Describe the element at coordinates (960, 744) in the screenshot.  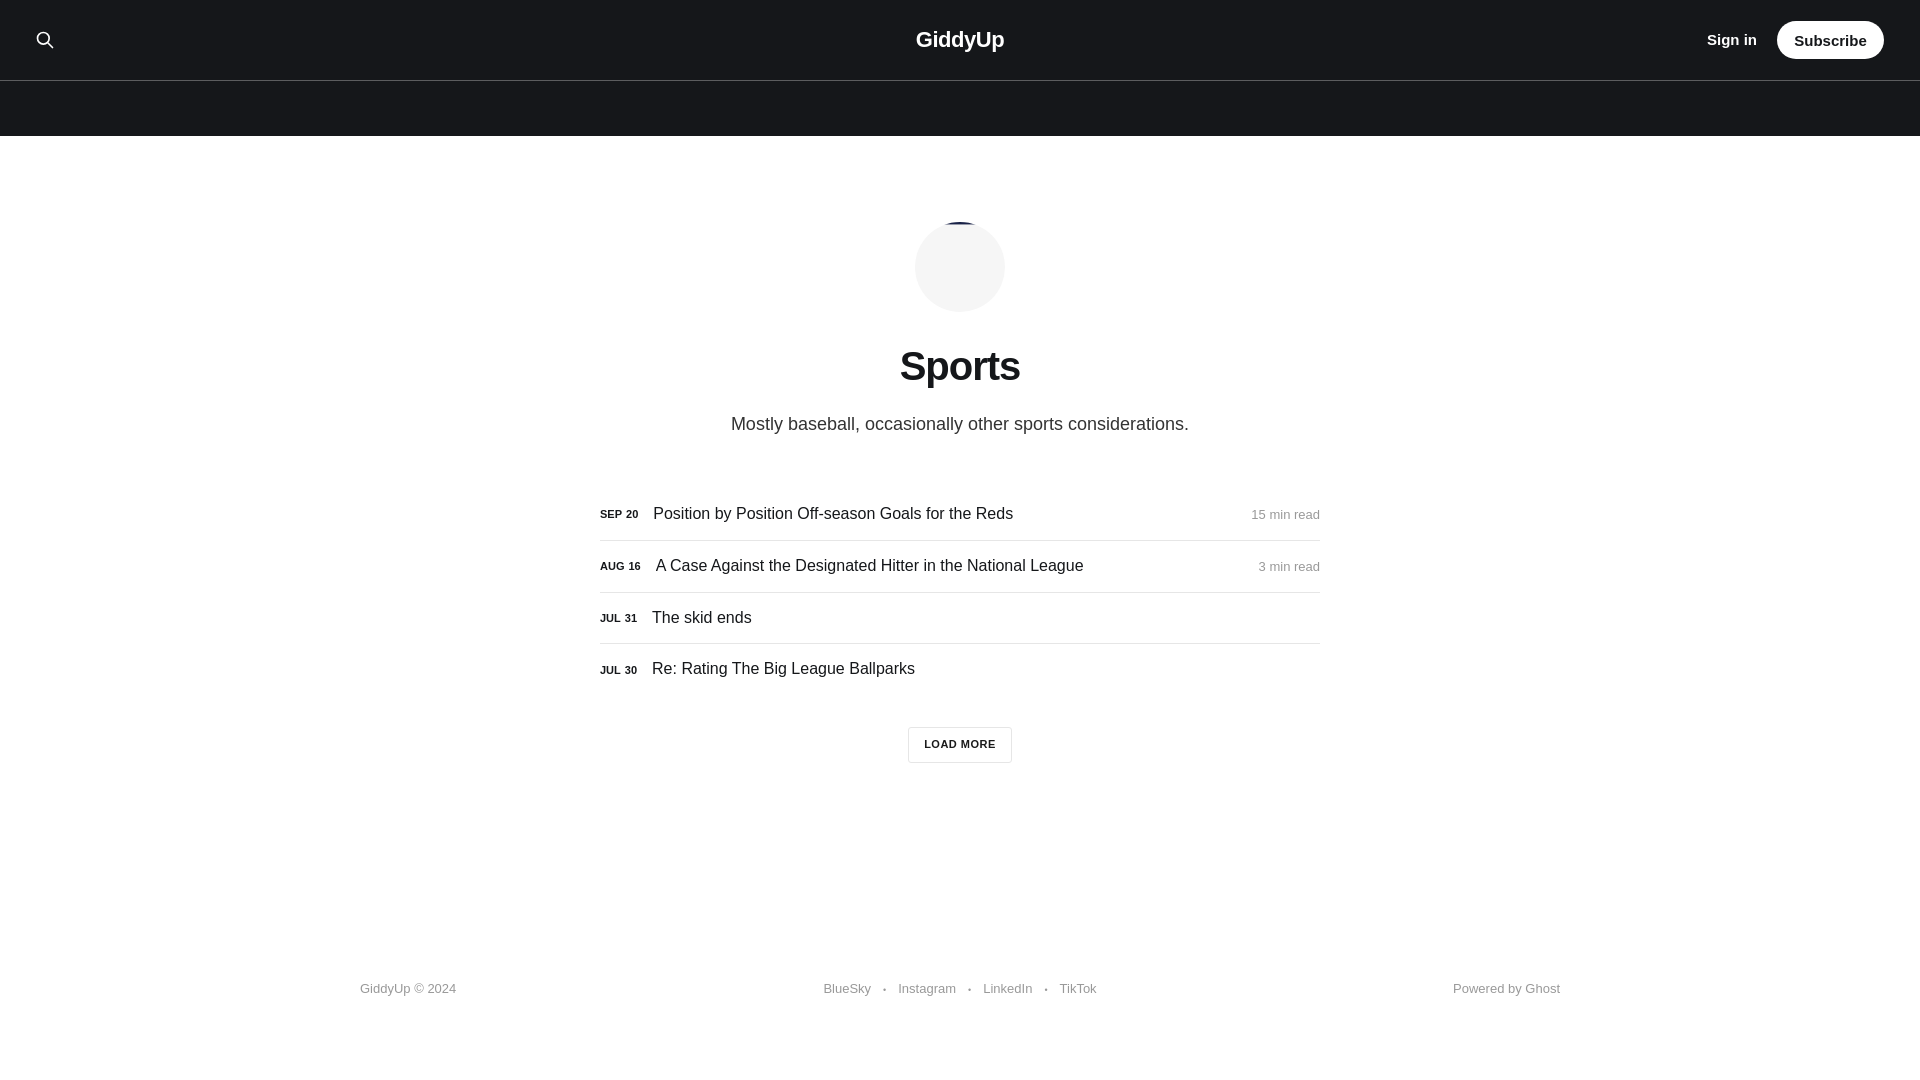
I see `LOAD MORE` at that location.